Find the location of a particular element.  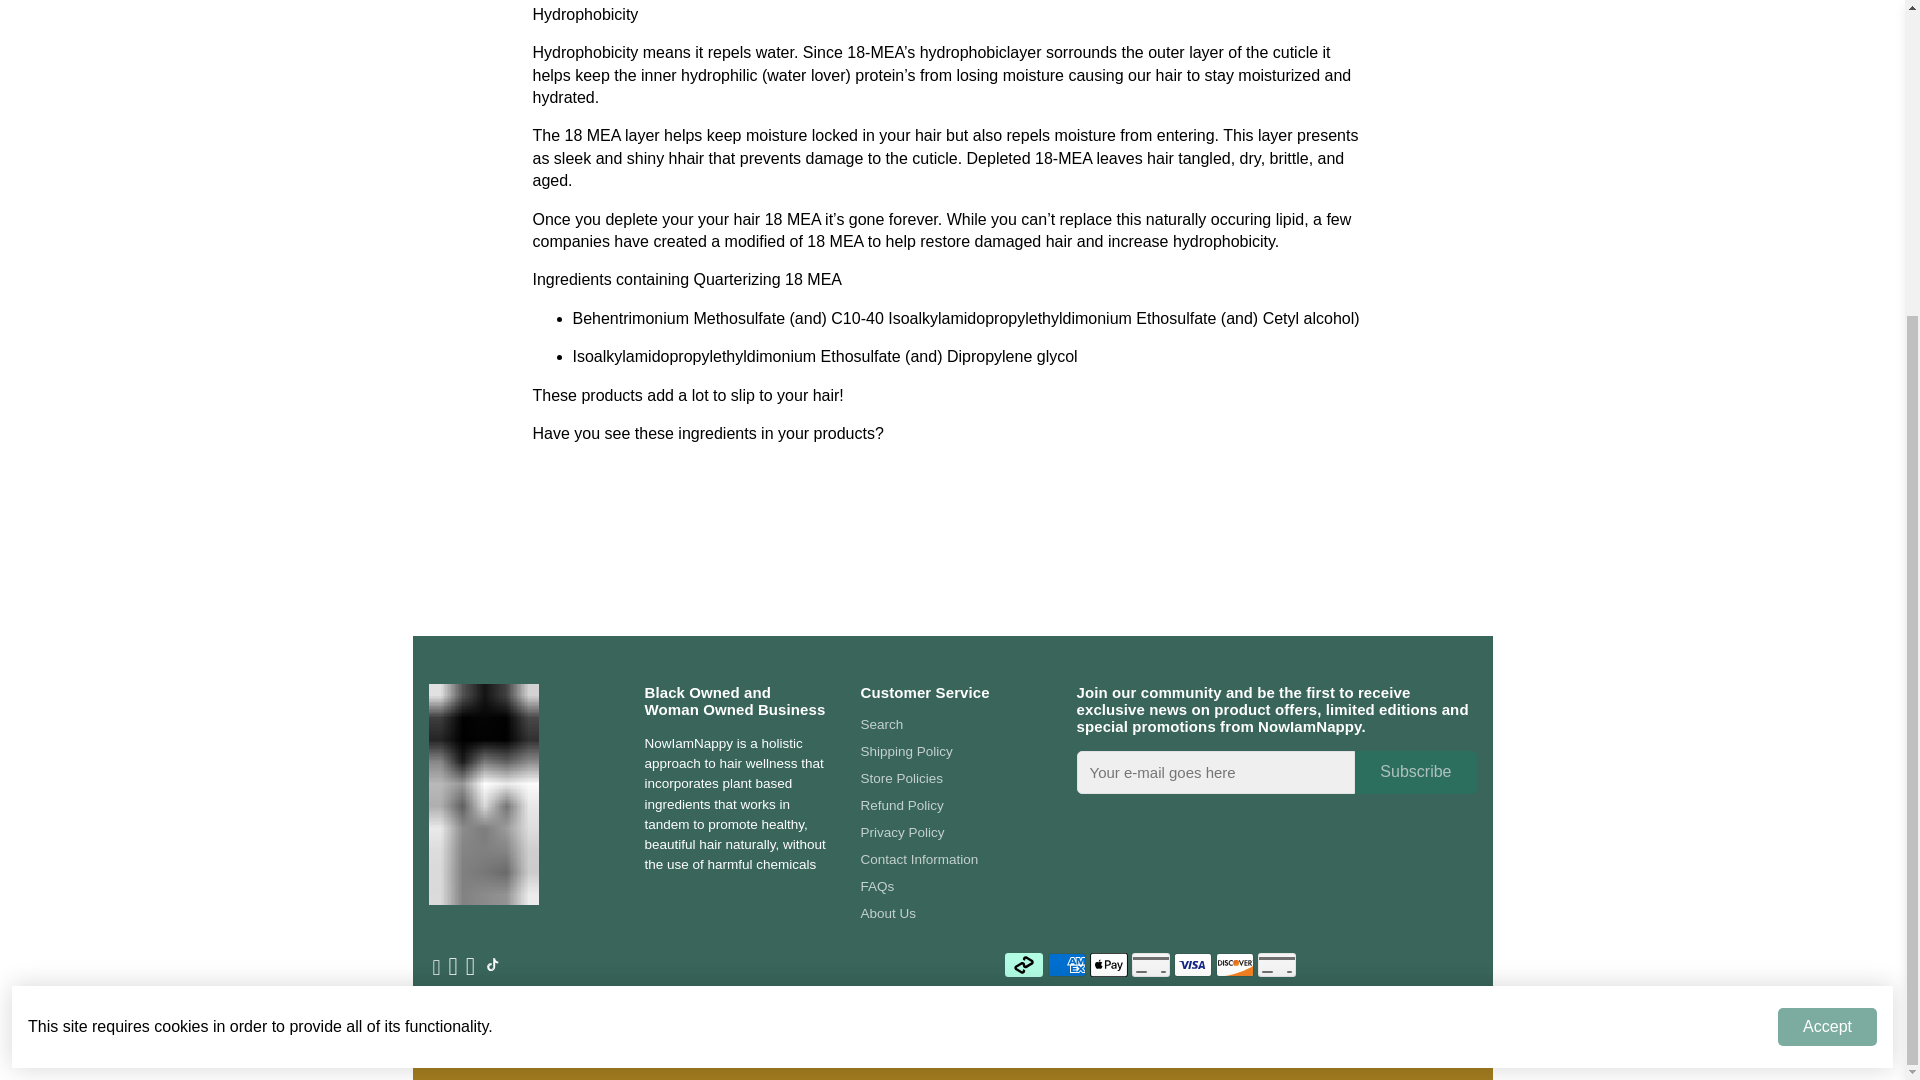

Afterpay is located at coordinates (1023, 964).